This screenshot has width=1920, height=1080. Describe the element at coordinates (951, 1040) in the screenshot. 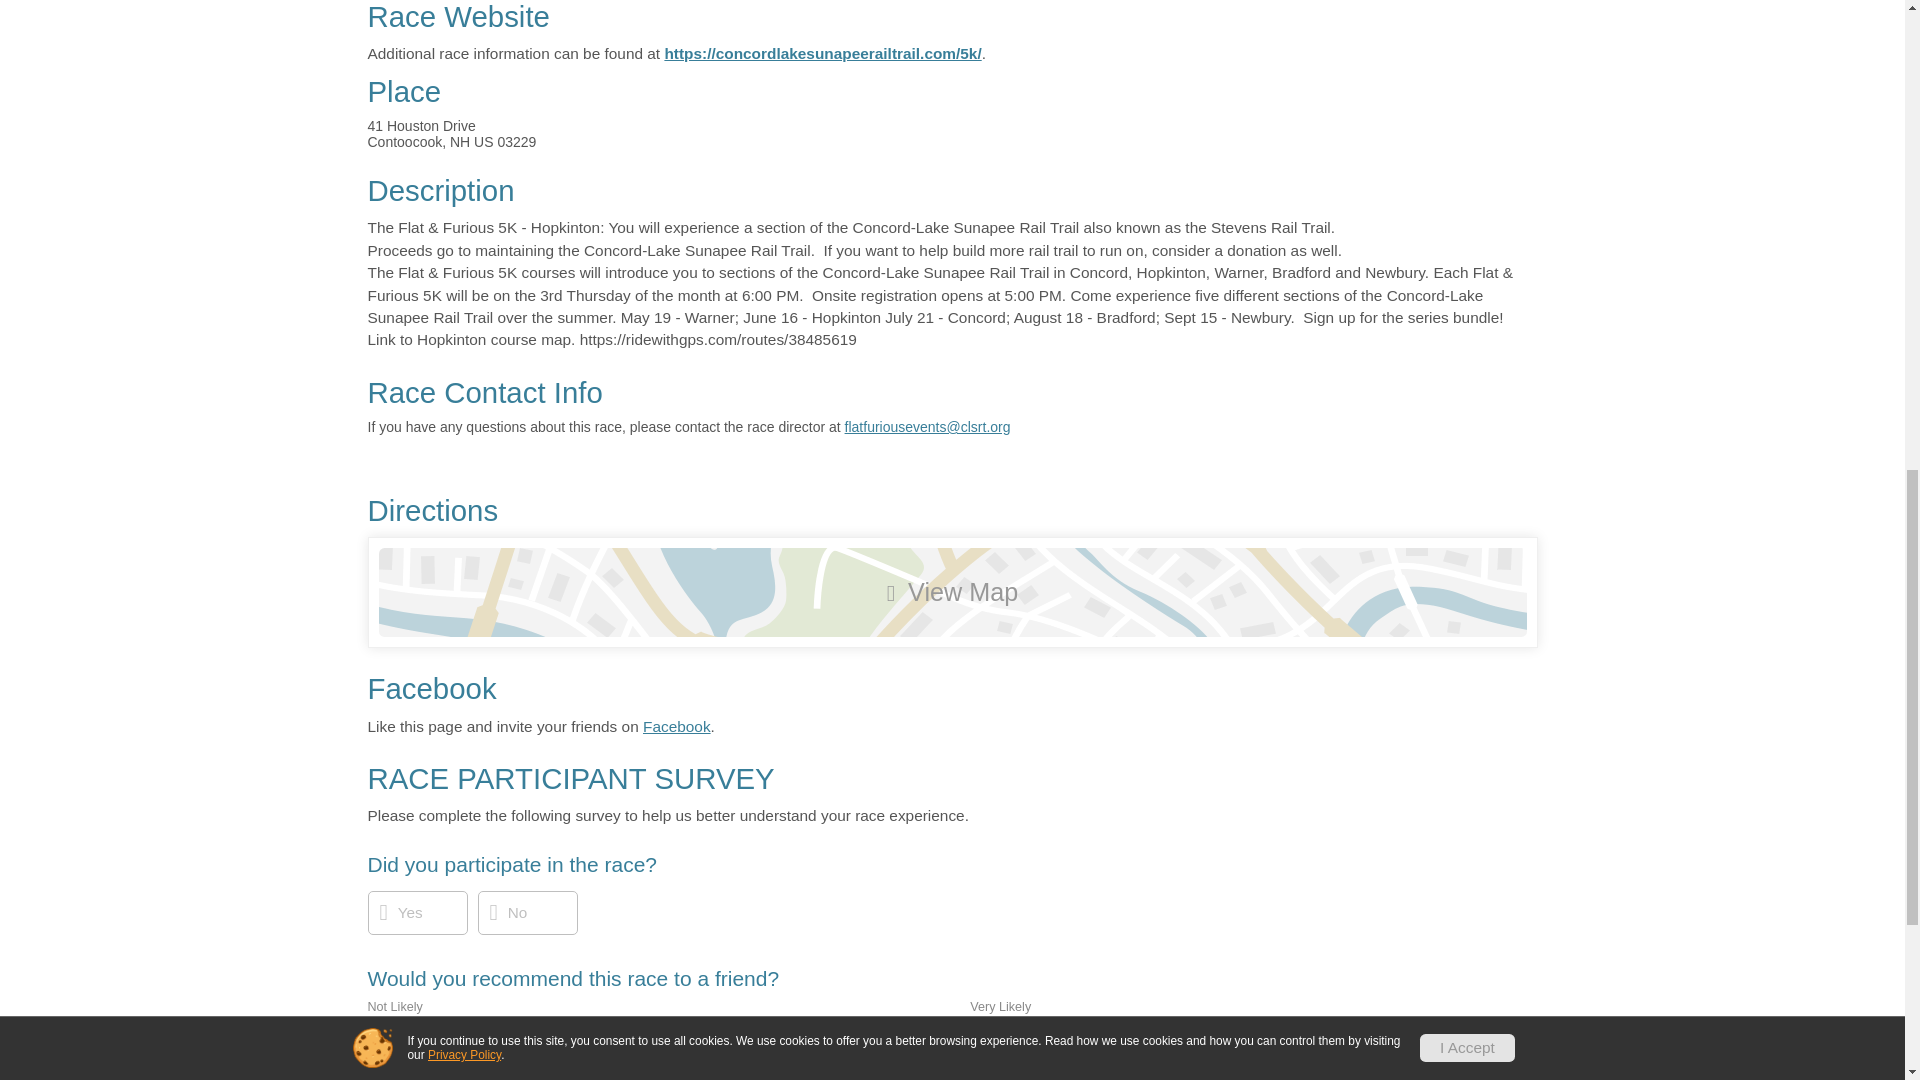

I see `9` at that location.